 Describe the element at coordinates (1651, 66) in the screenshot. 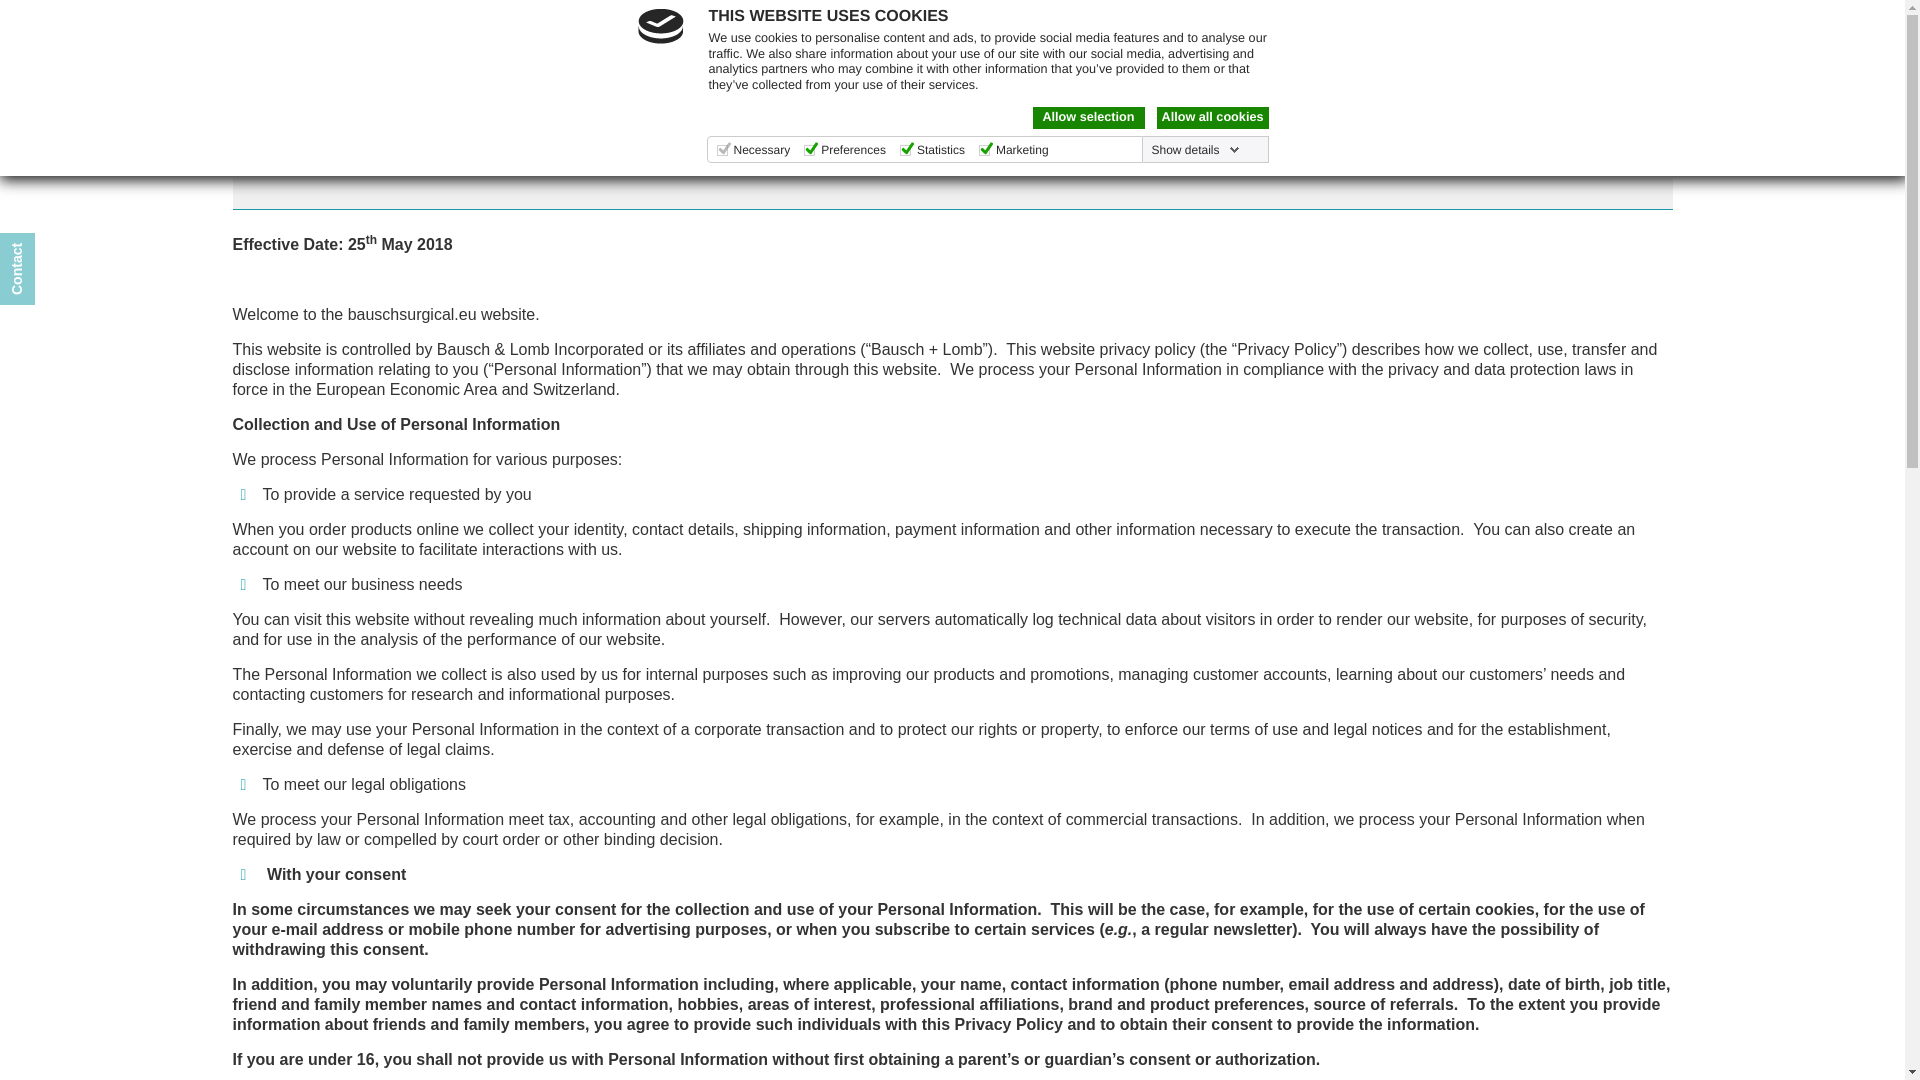

I see `Contact` at that location.